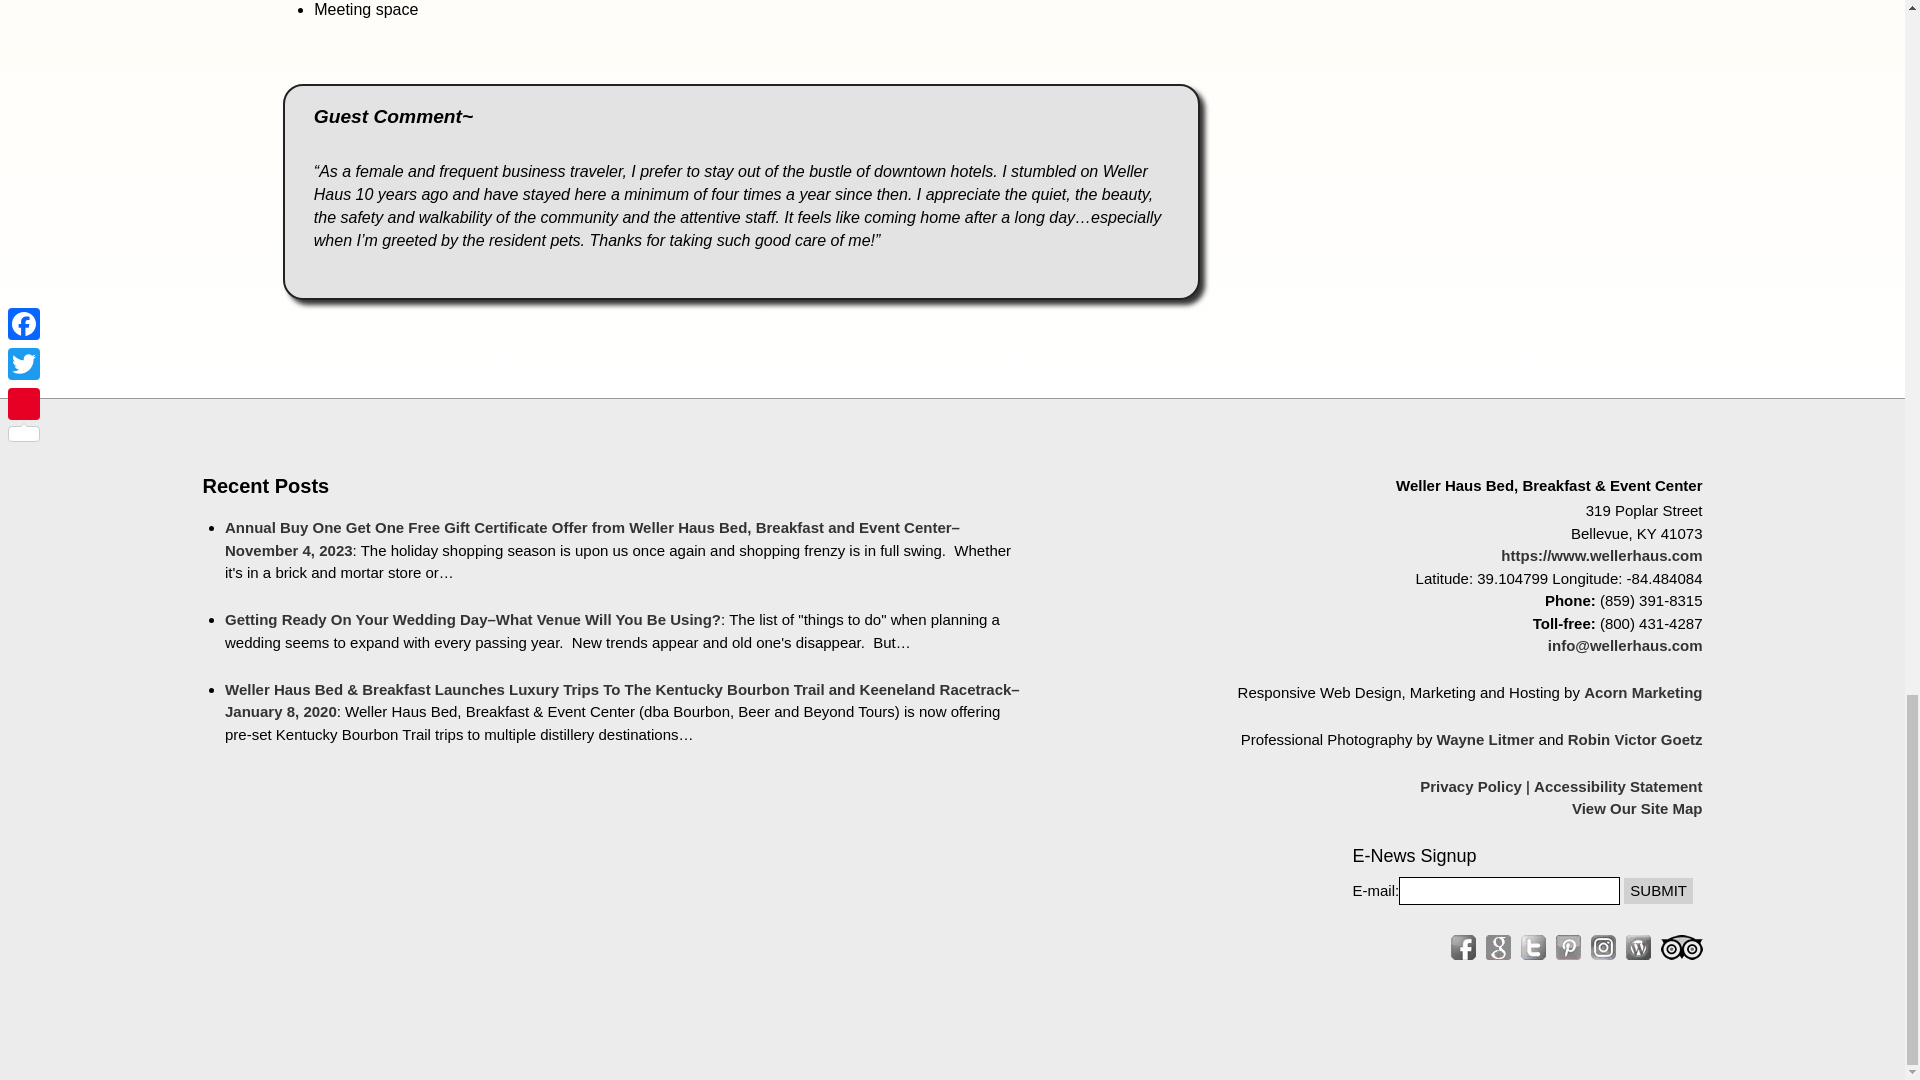 This screenshot has height=1080, width=1920. I want to click on Read our Blog, so click(1638, 948).